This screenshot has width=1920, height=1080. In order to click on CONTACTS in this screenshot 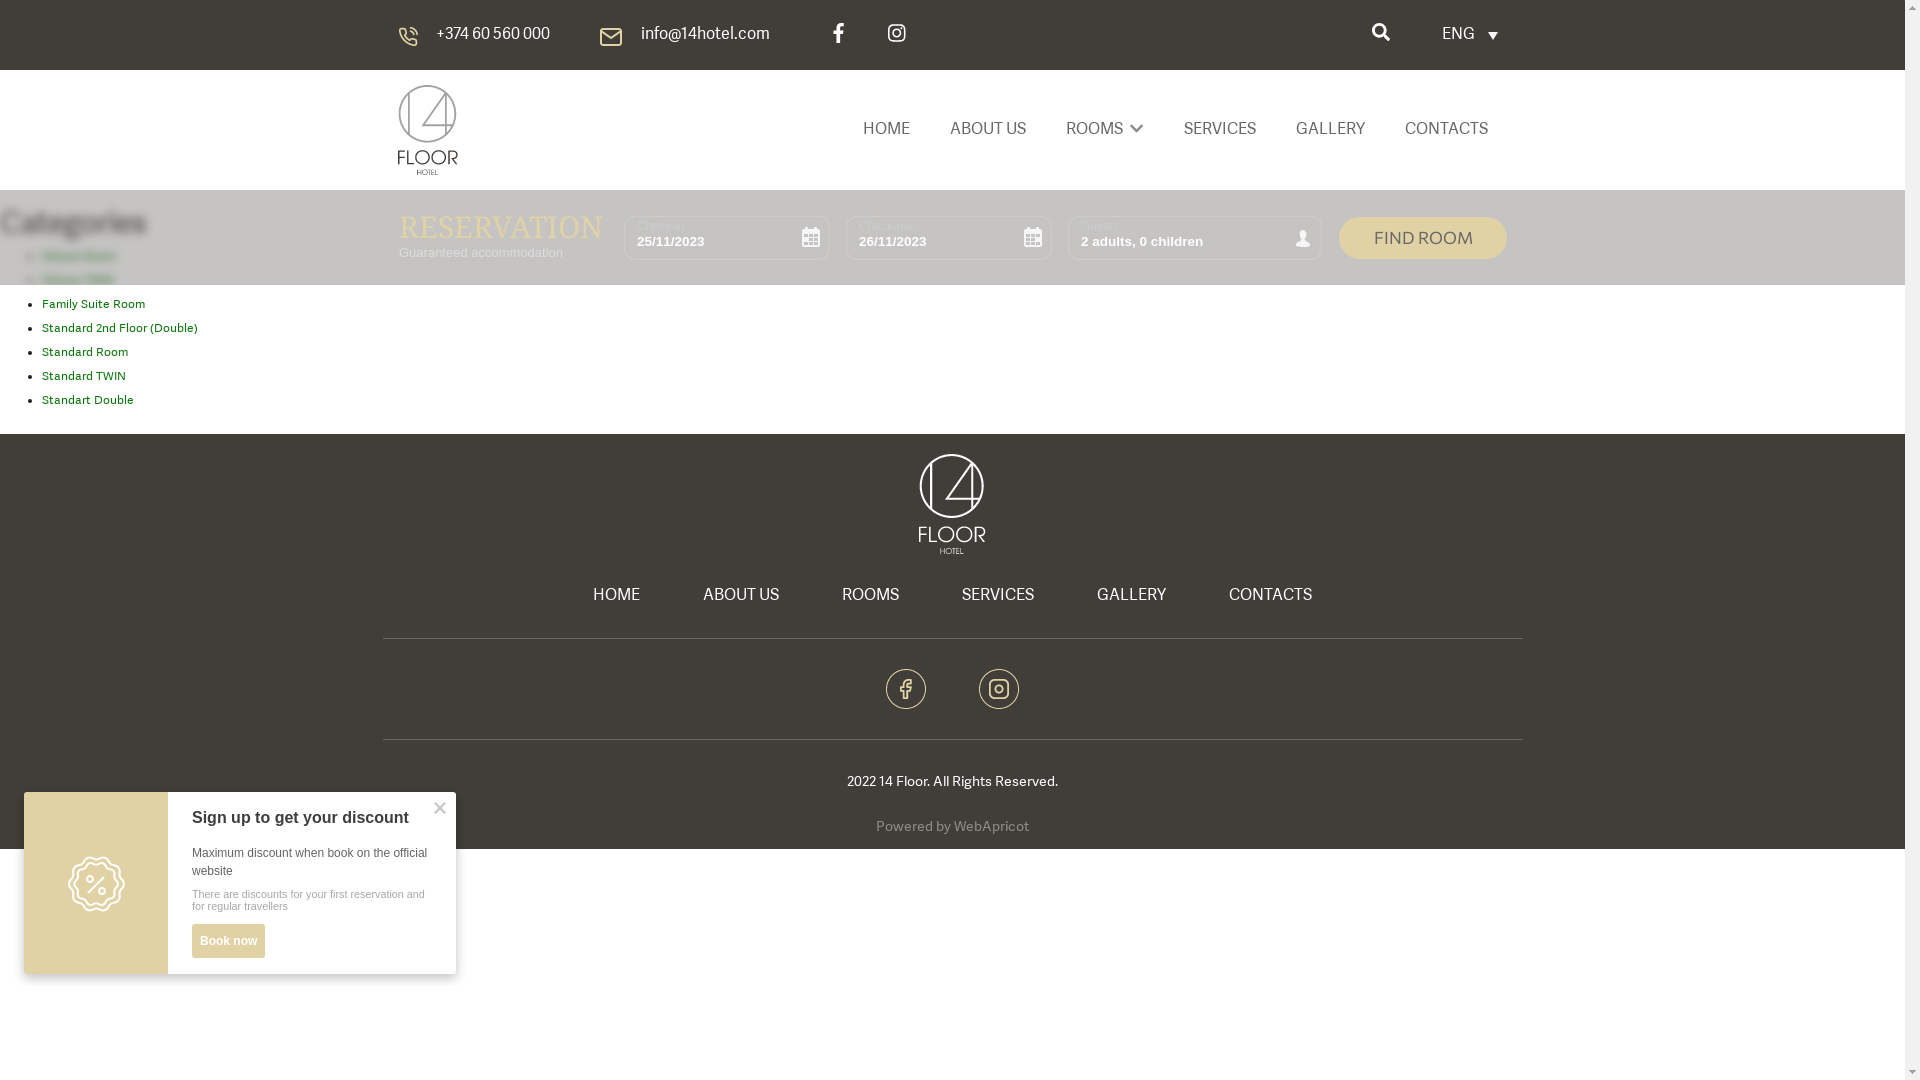, I will do `click(1270, 596)`.